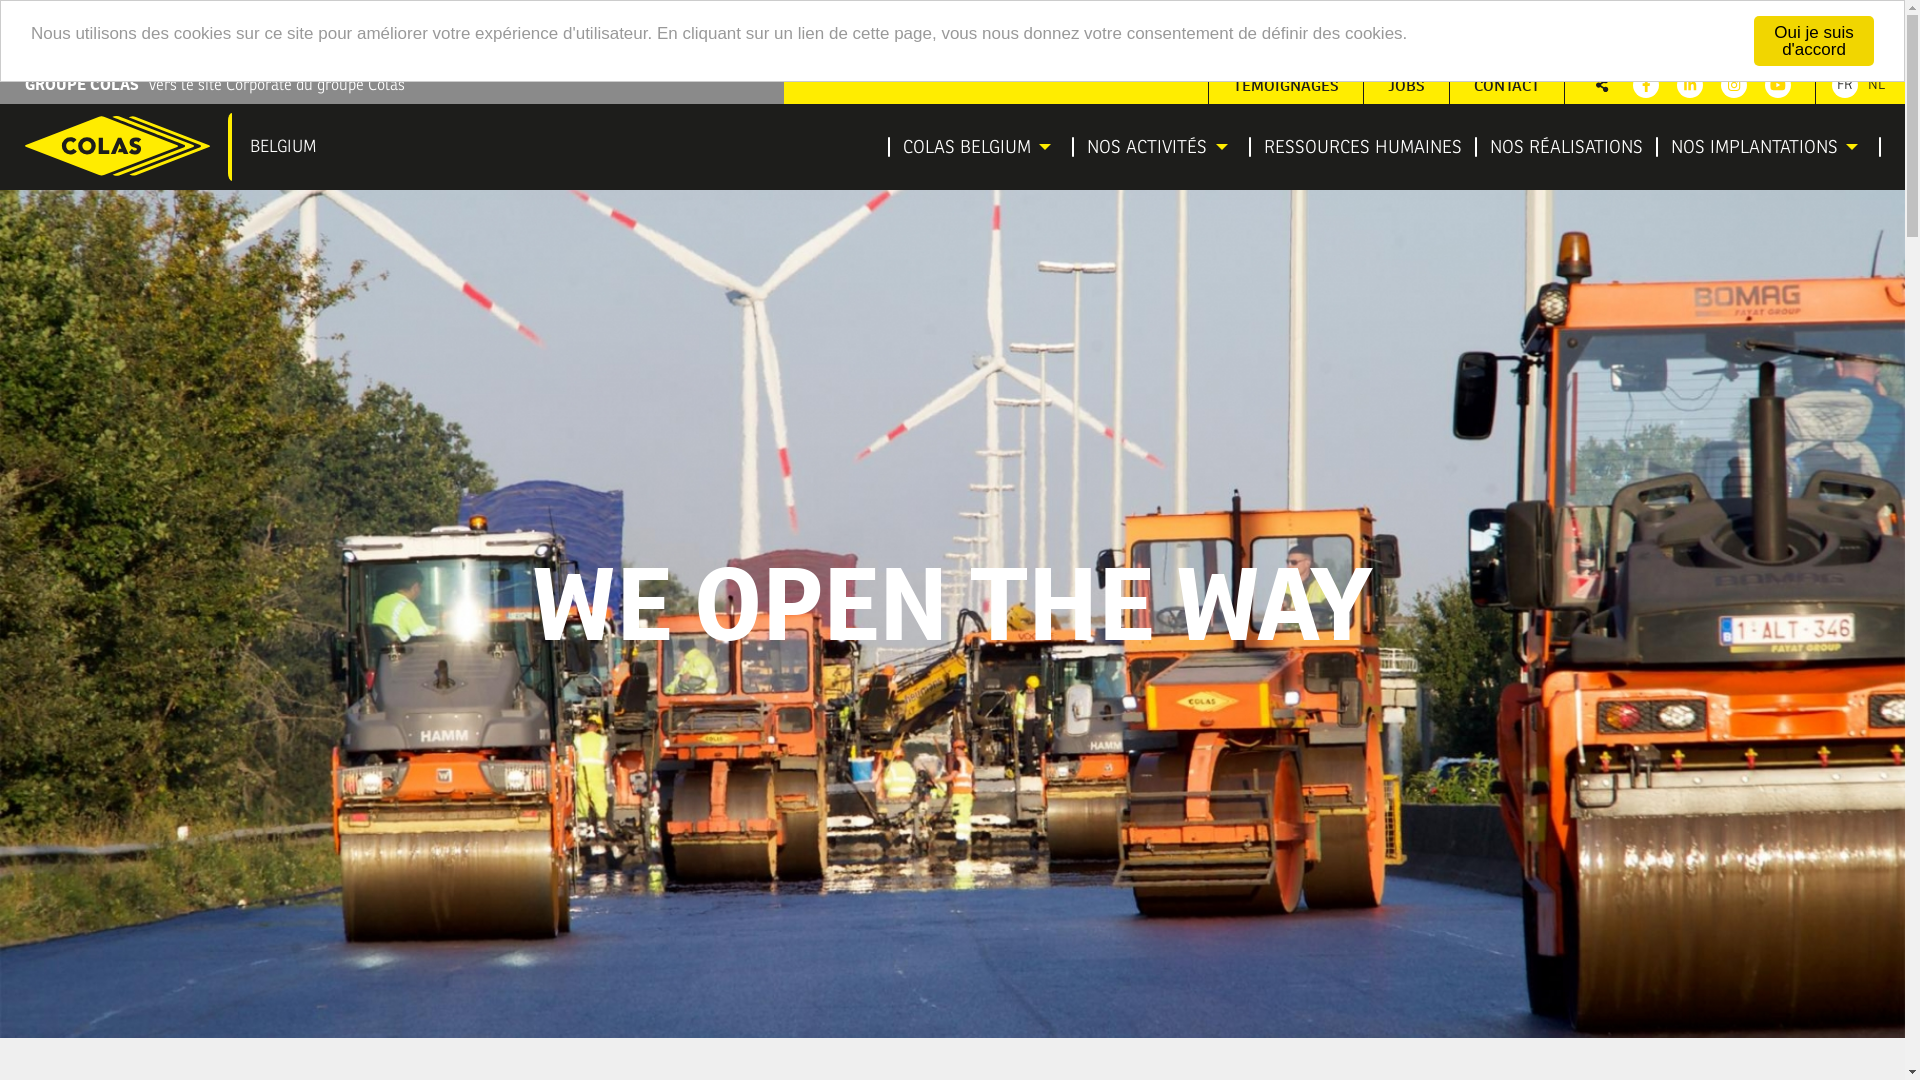 Image resolution: width=1920 pixels, height=1080 pixels. I want to click on COLAS BELGIUM, so click(972, 147).